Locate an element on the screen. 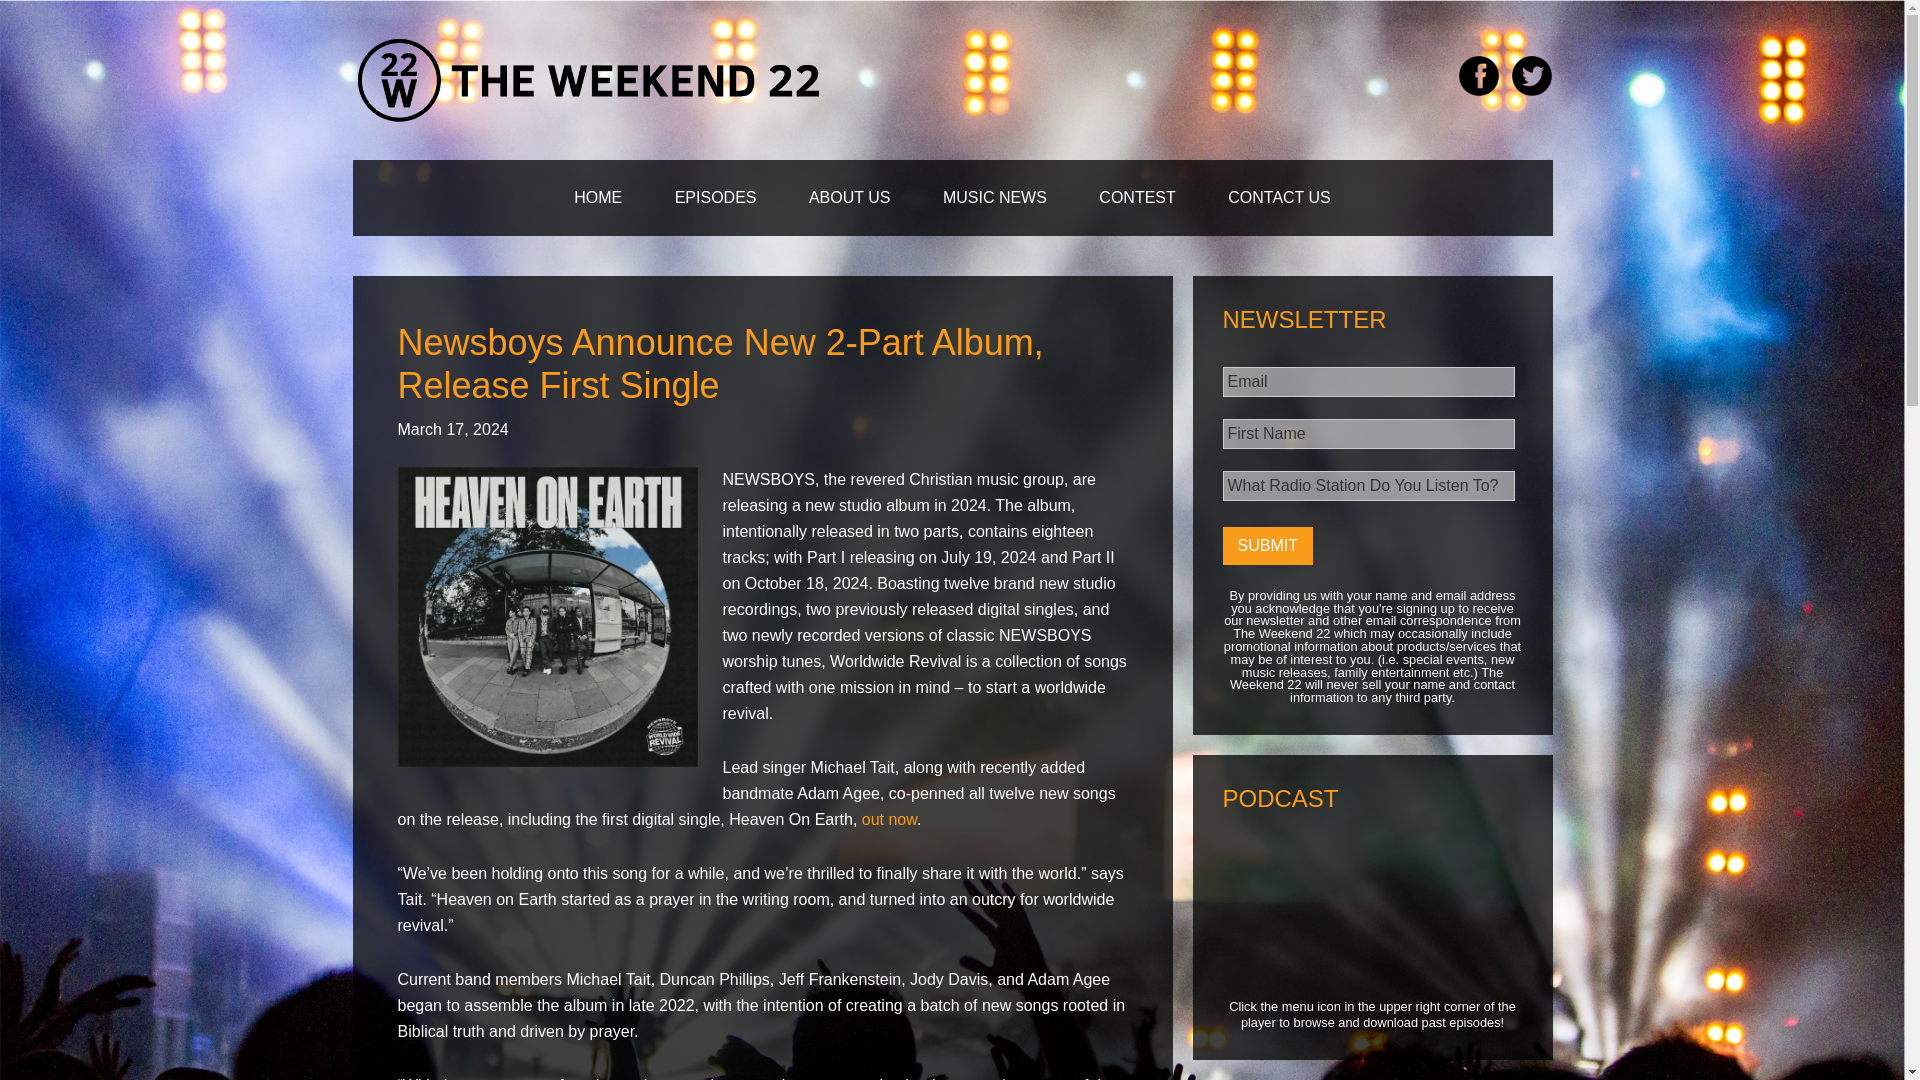 Image resolution: width=1920 pixels, height=1080 pixels. HOME is located at coordinates (597, 198).